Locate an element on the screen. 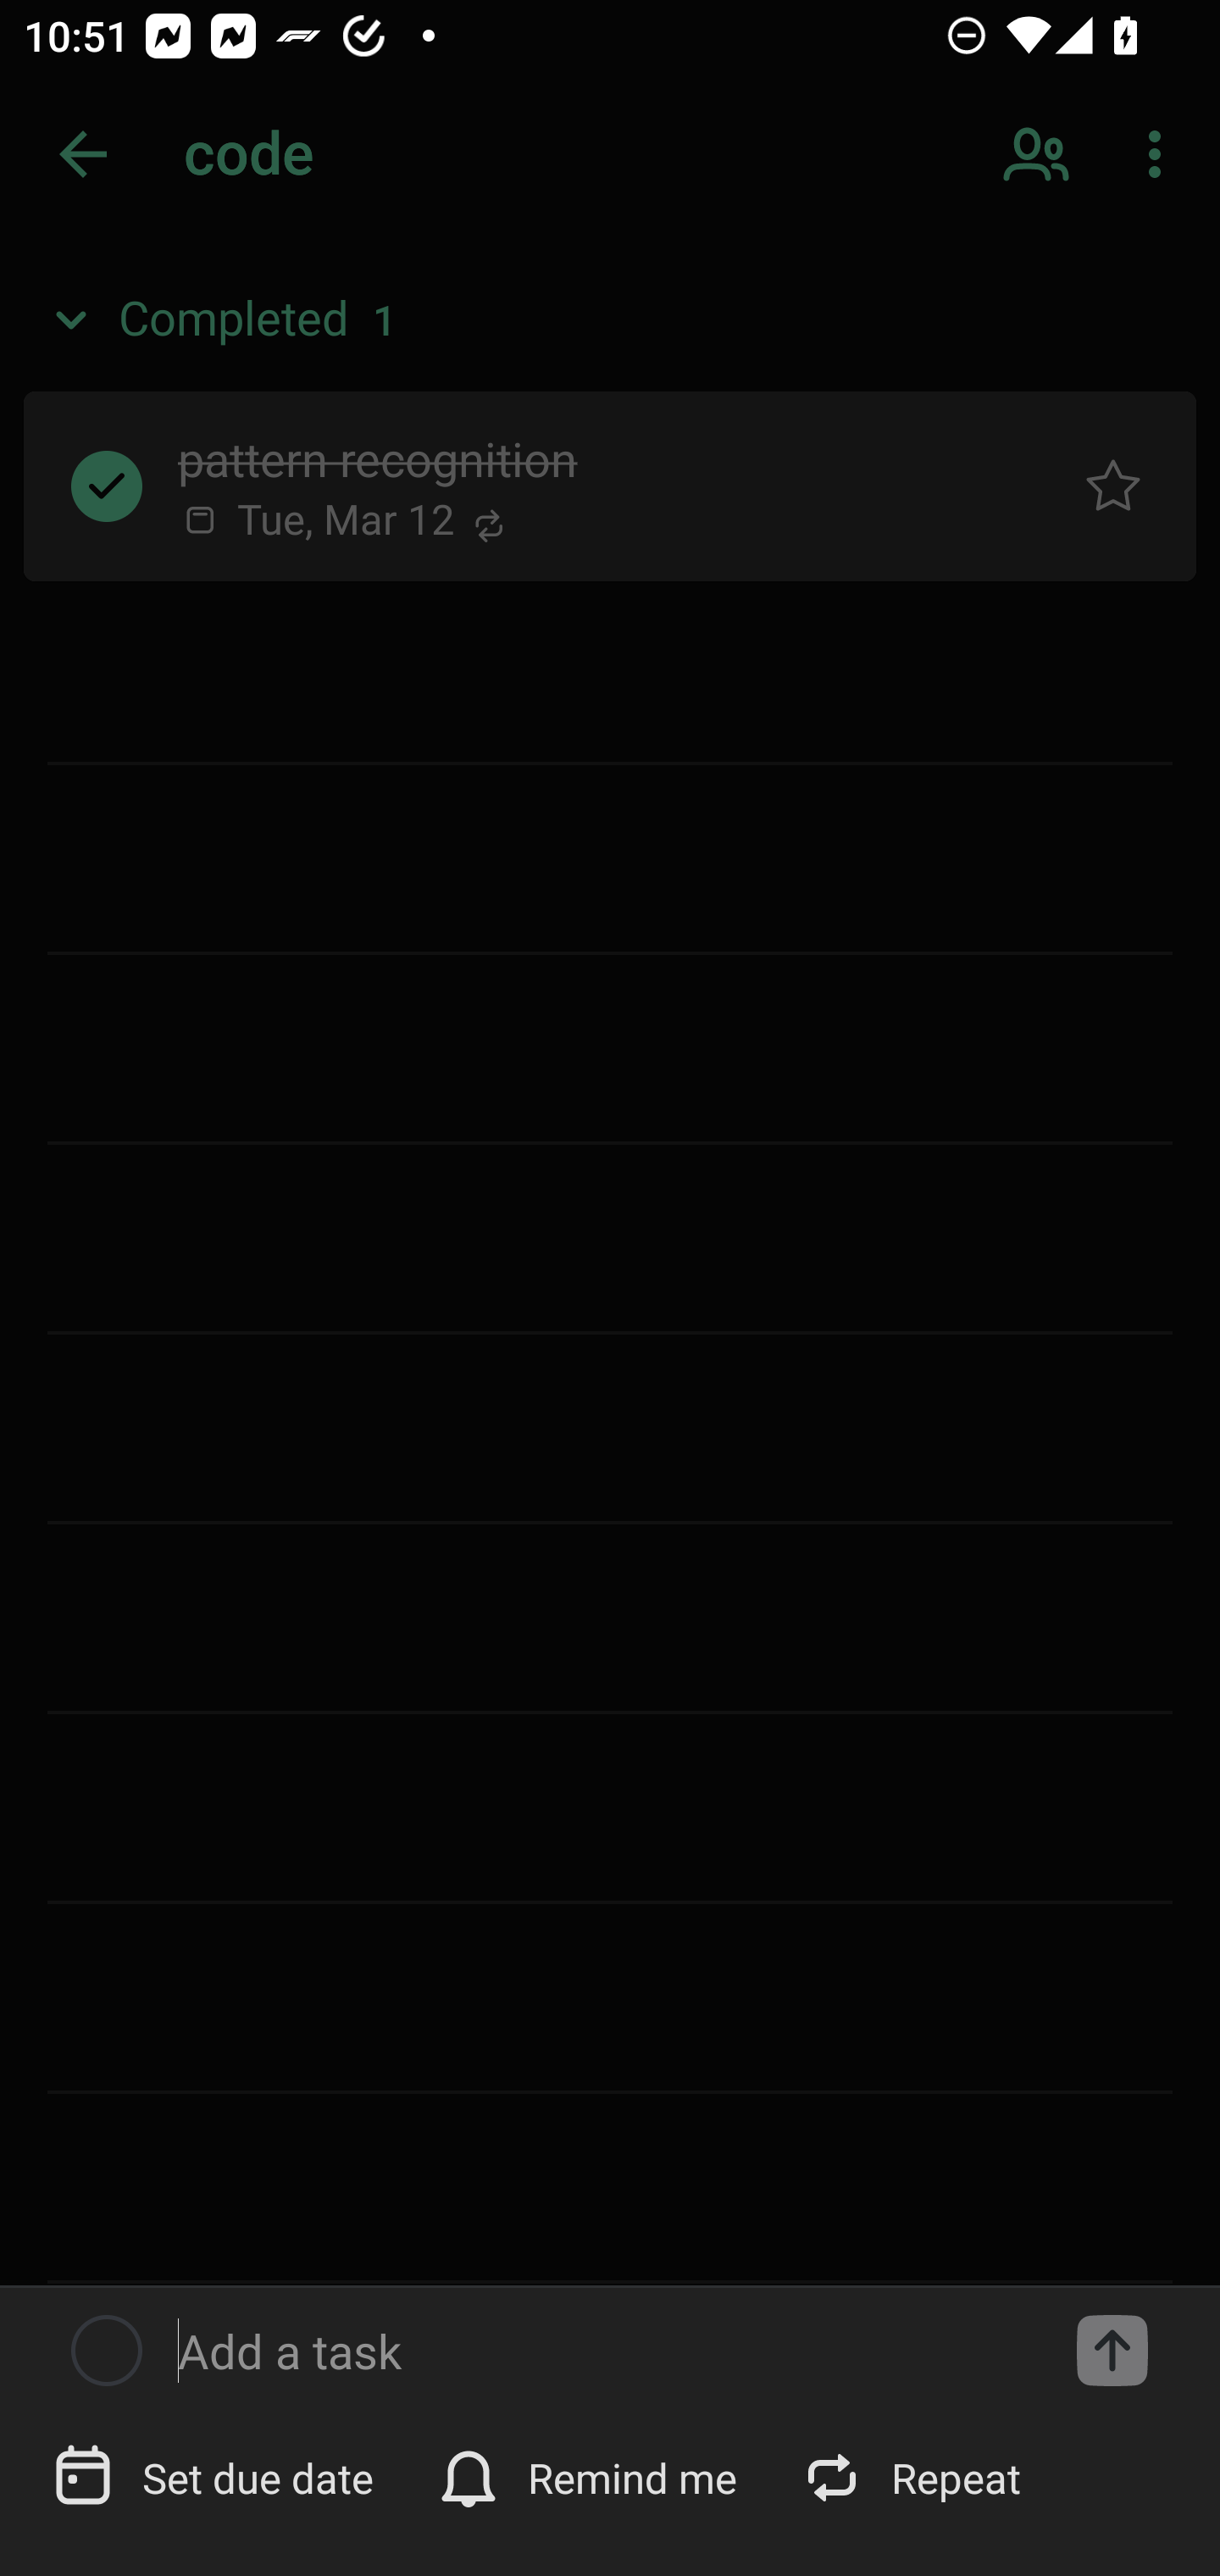 The width and height of the screenshot is (1220, 2576). Set due date is located at coordinates (216, 2476).